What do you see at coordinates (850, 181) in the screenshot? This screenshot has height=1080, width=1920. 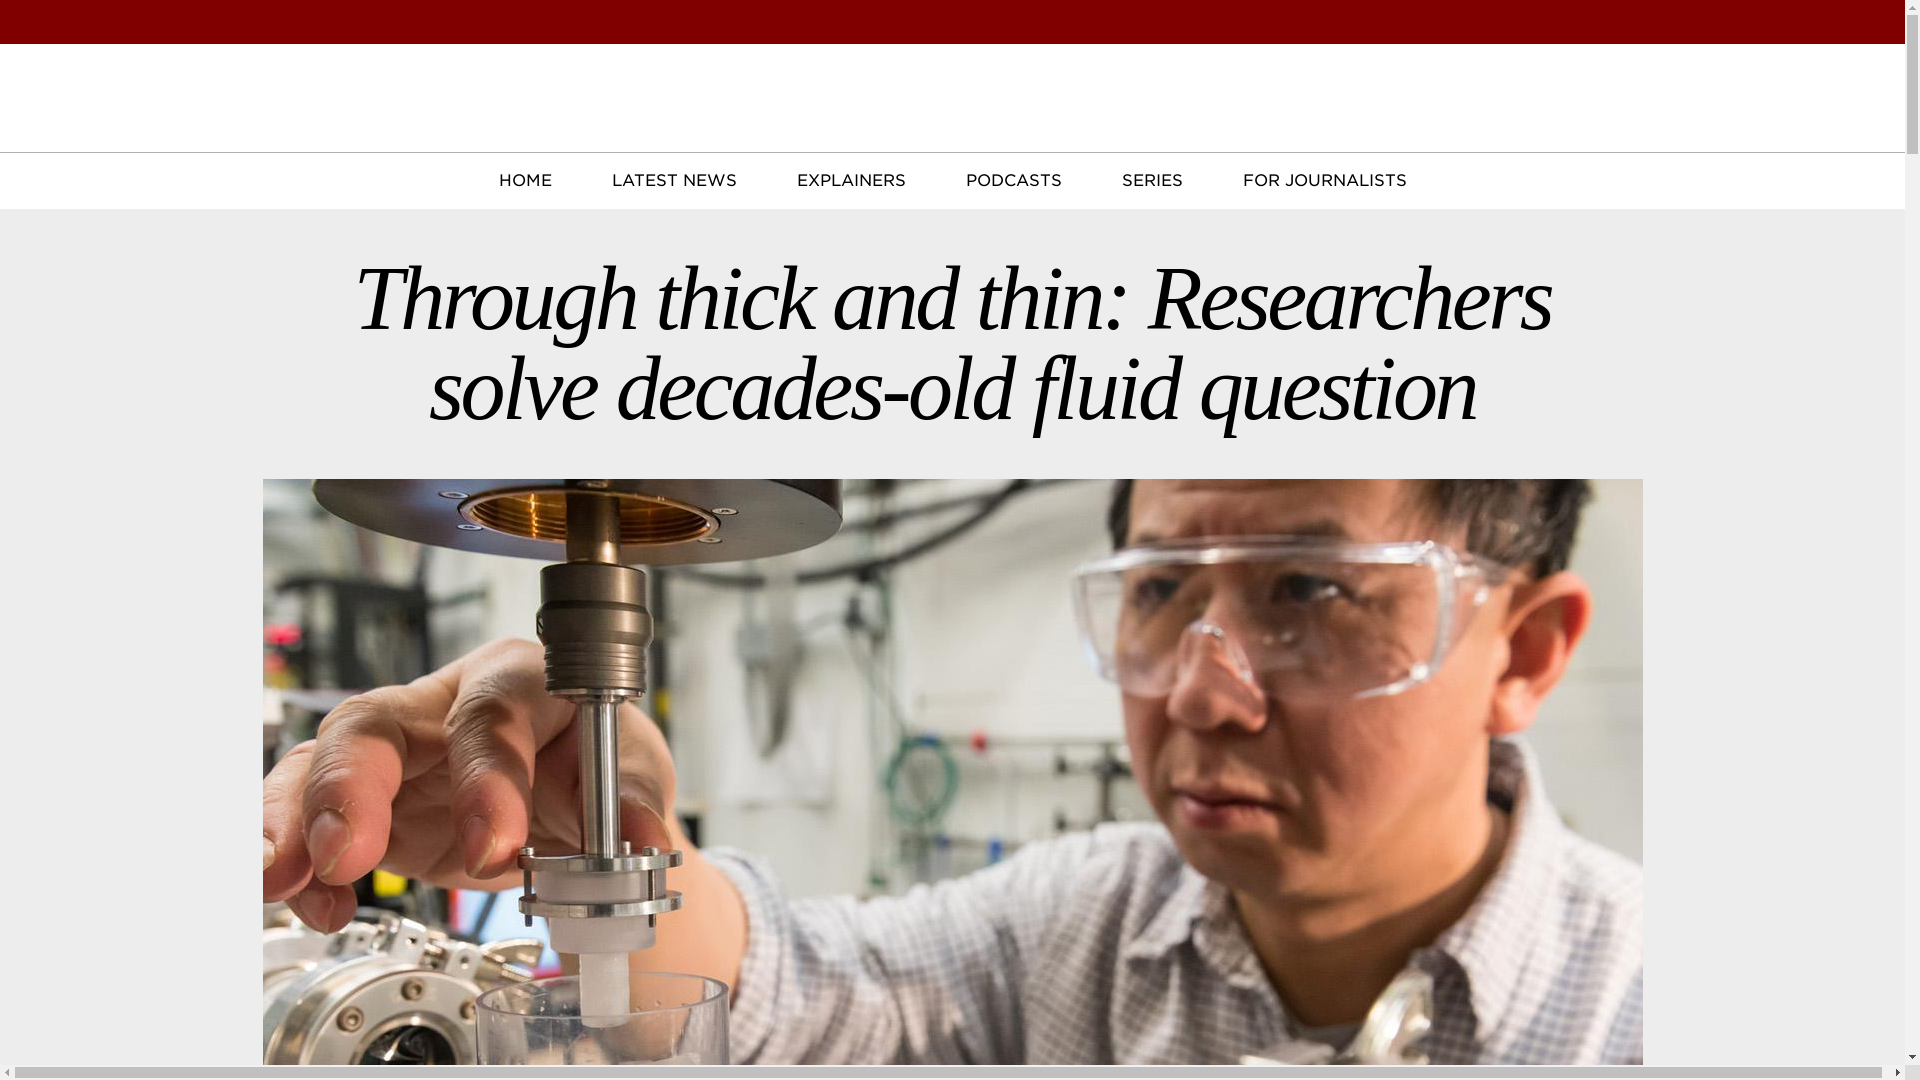 I see `PODCASTS` at bounding box center [850, 181].